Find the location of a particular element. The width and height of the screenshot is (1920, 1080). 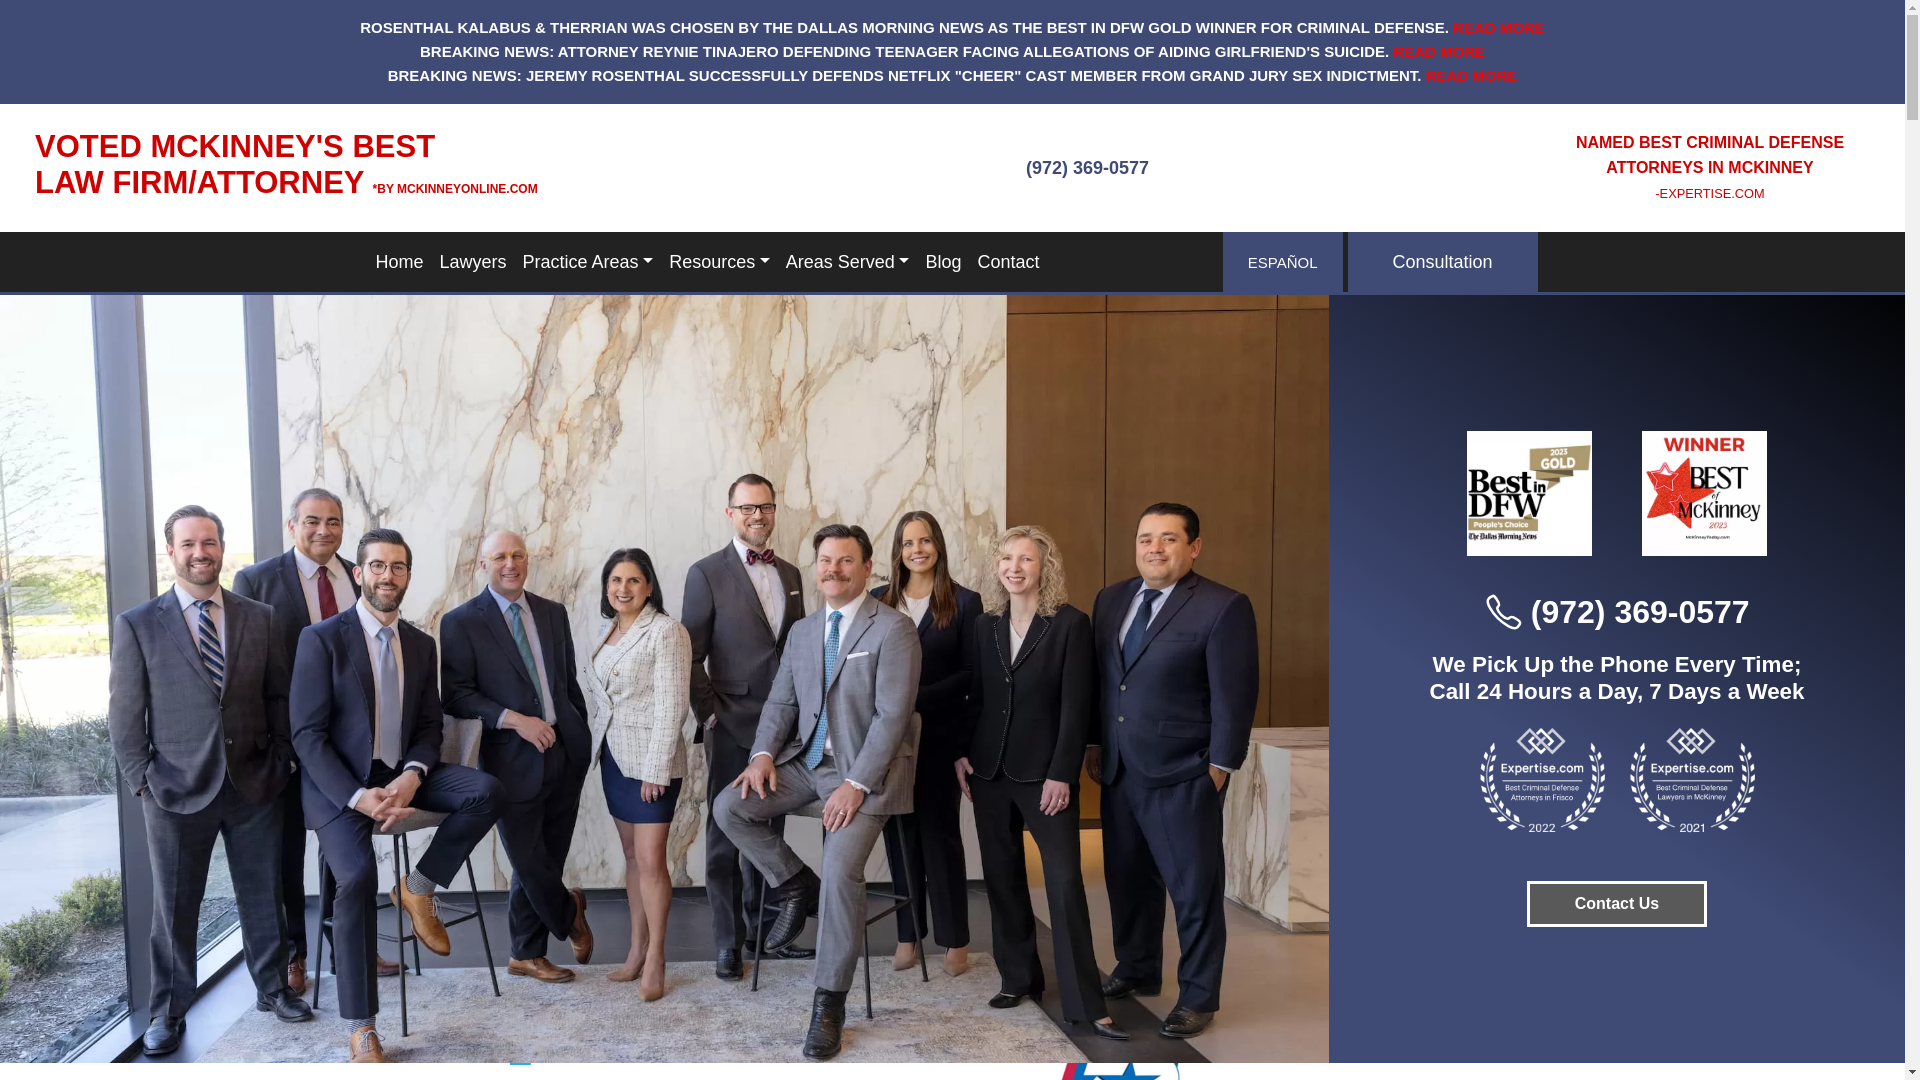

Lawyers is located at coordinates (473, 260).